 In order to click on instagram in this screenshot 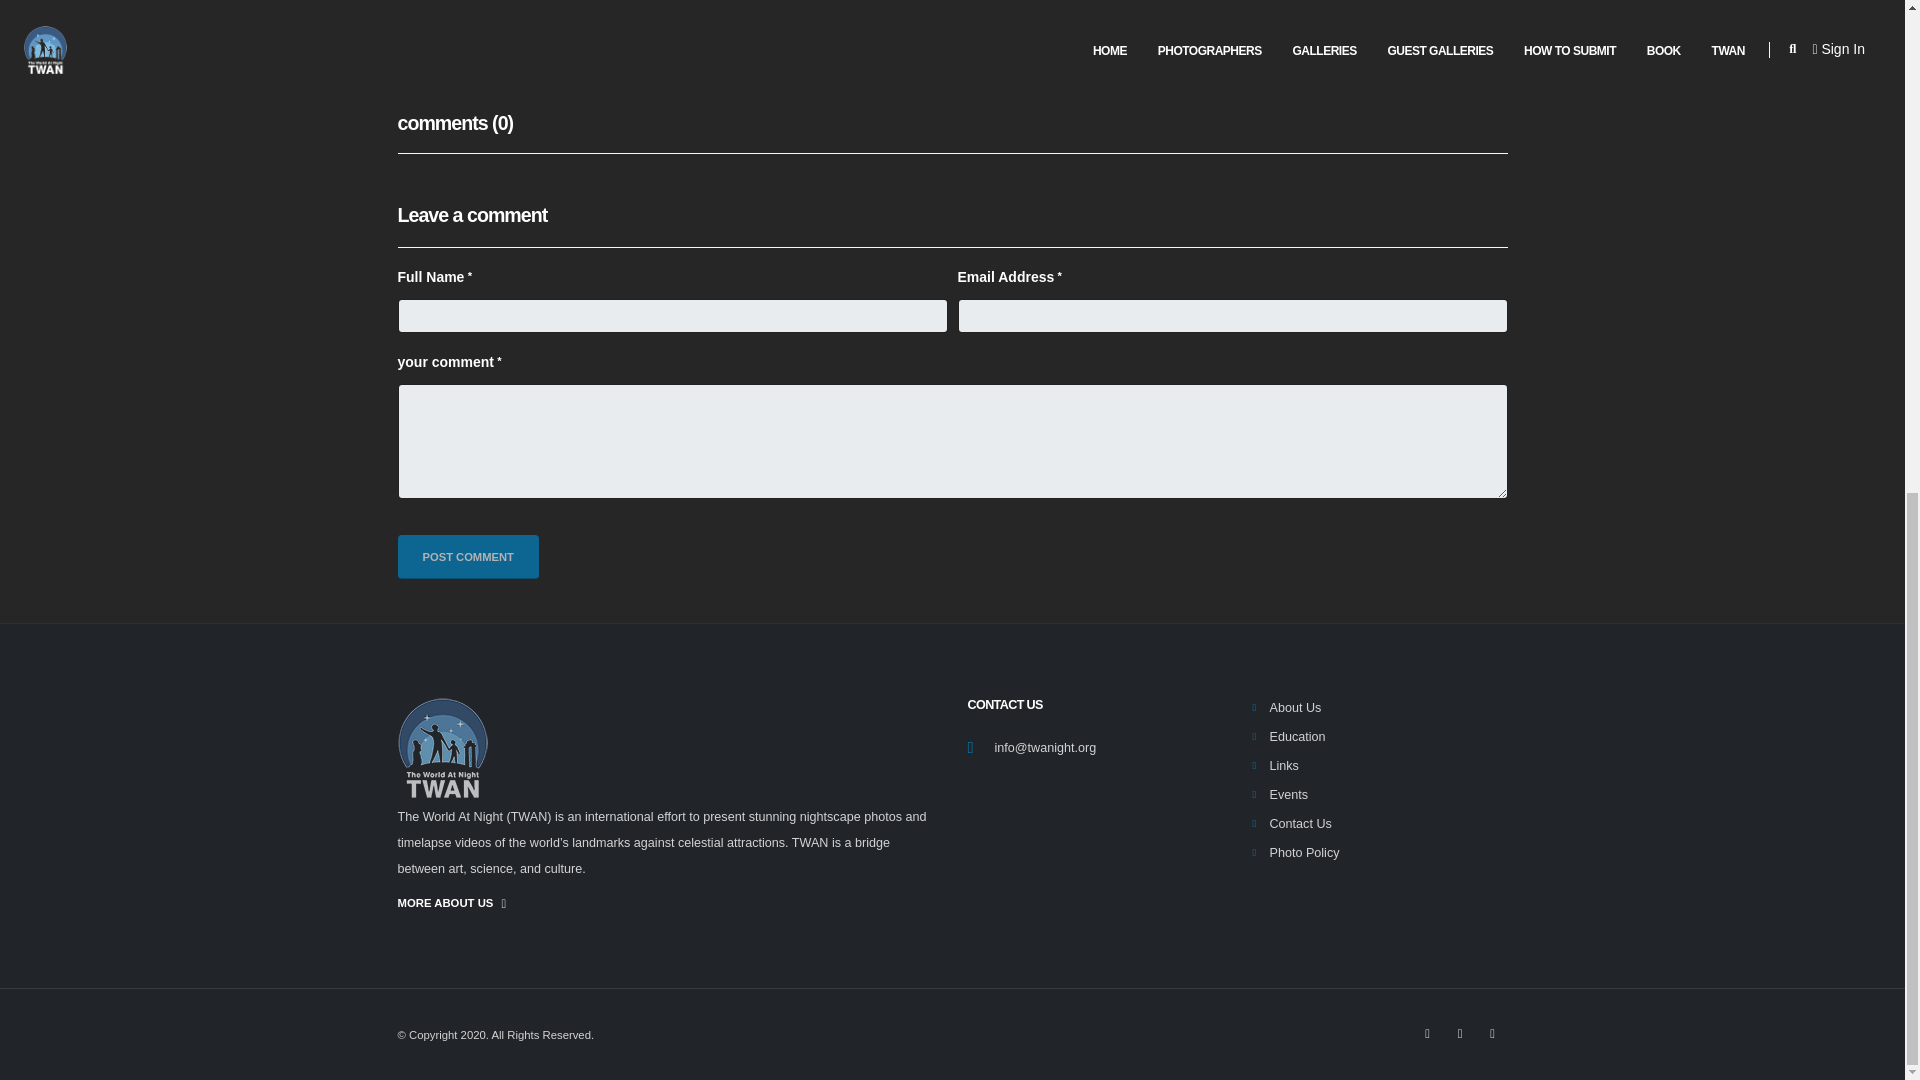, I will do `click(1427, 1033)`.